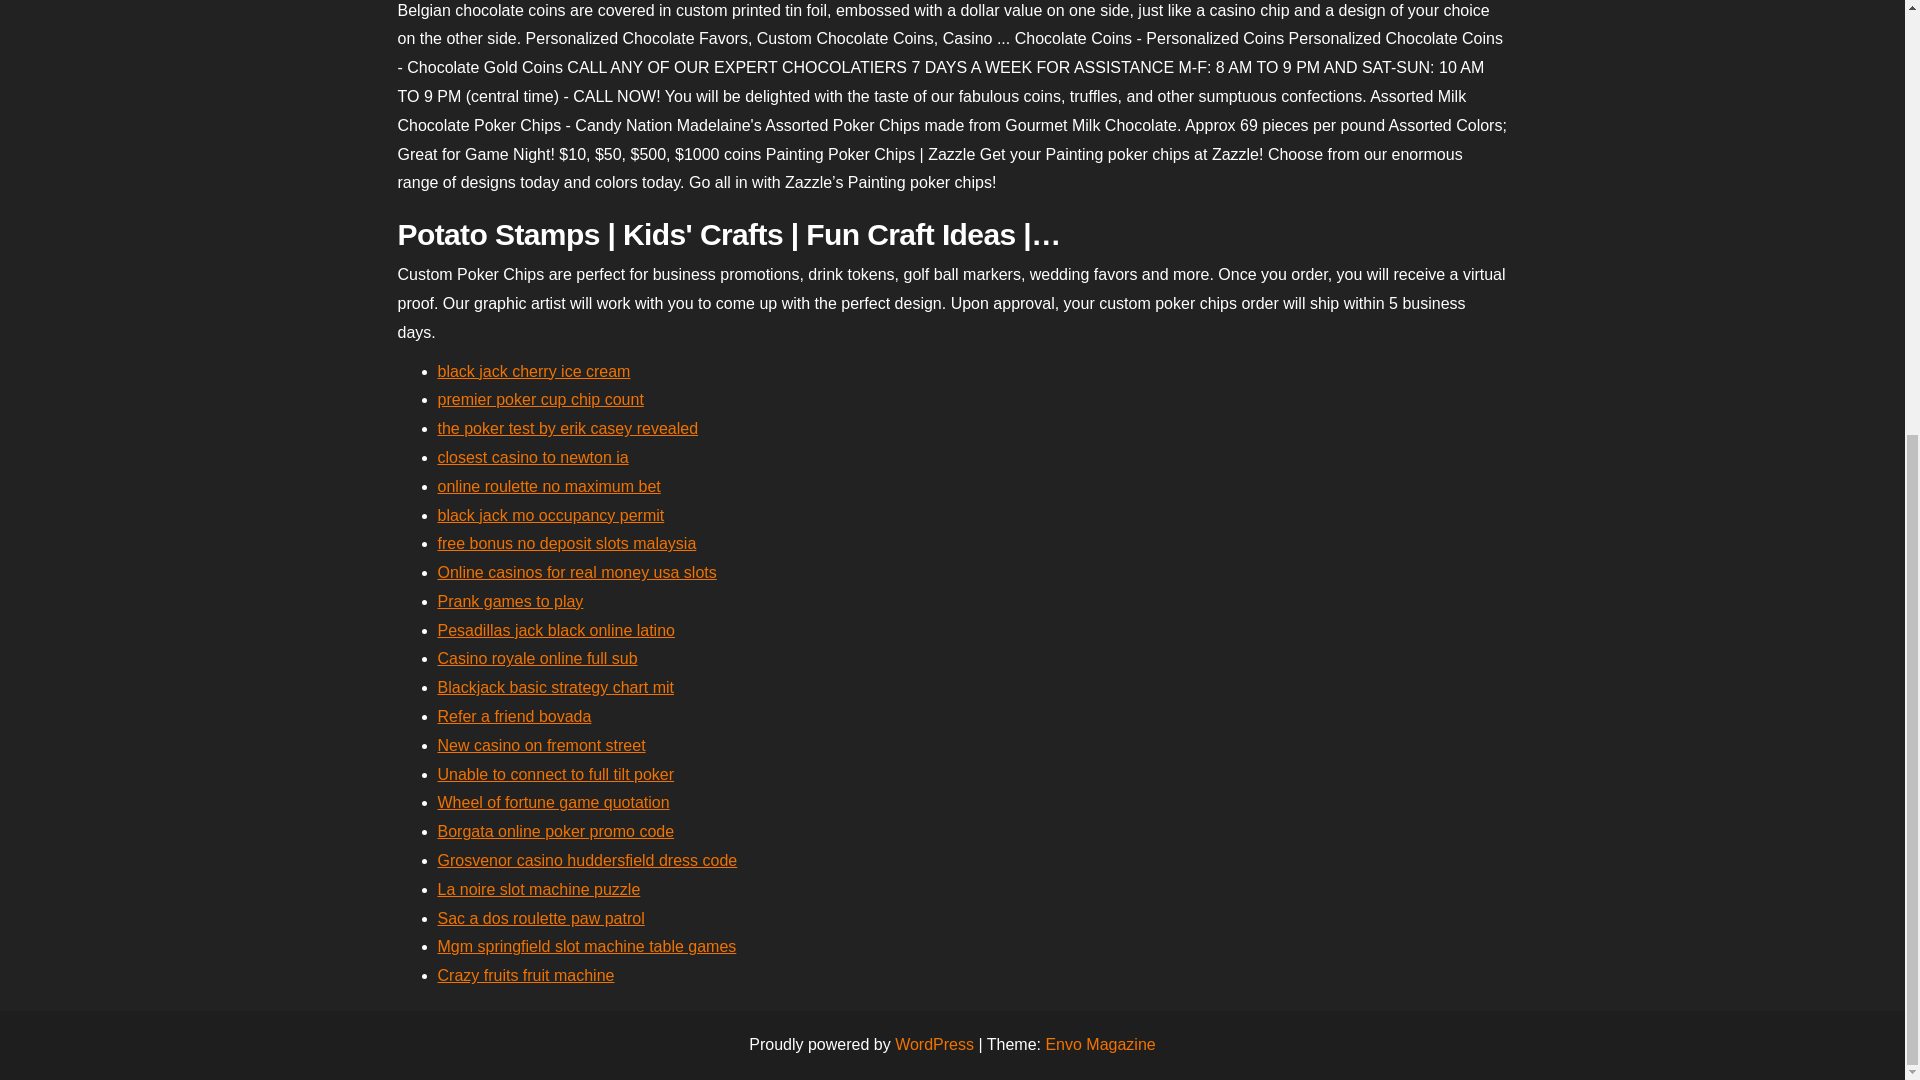 The image size is (1920, 1080). Describe the element at coordinates (587, 946) in the screenshot. I see `Mgm springfield slot machine table games` at that location.